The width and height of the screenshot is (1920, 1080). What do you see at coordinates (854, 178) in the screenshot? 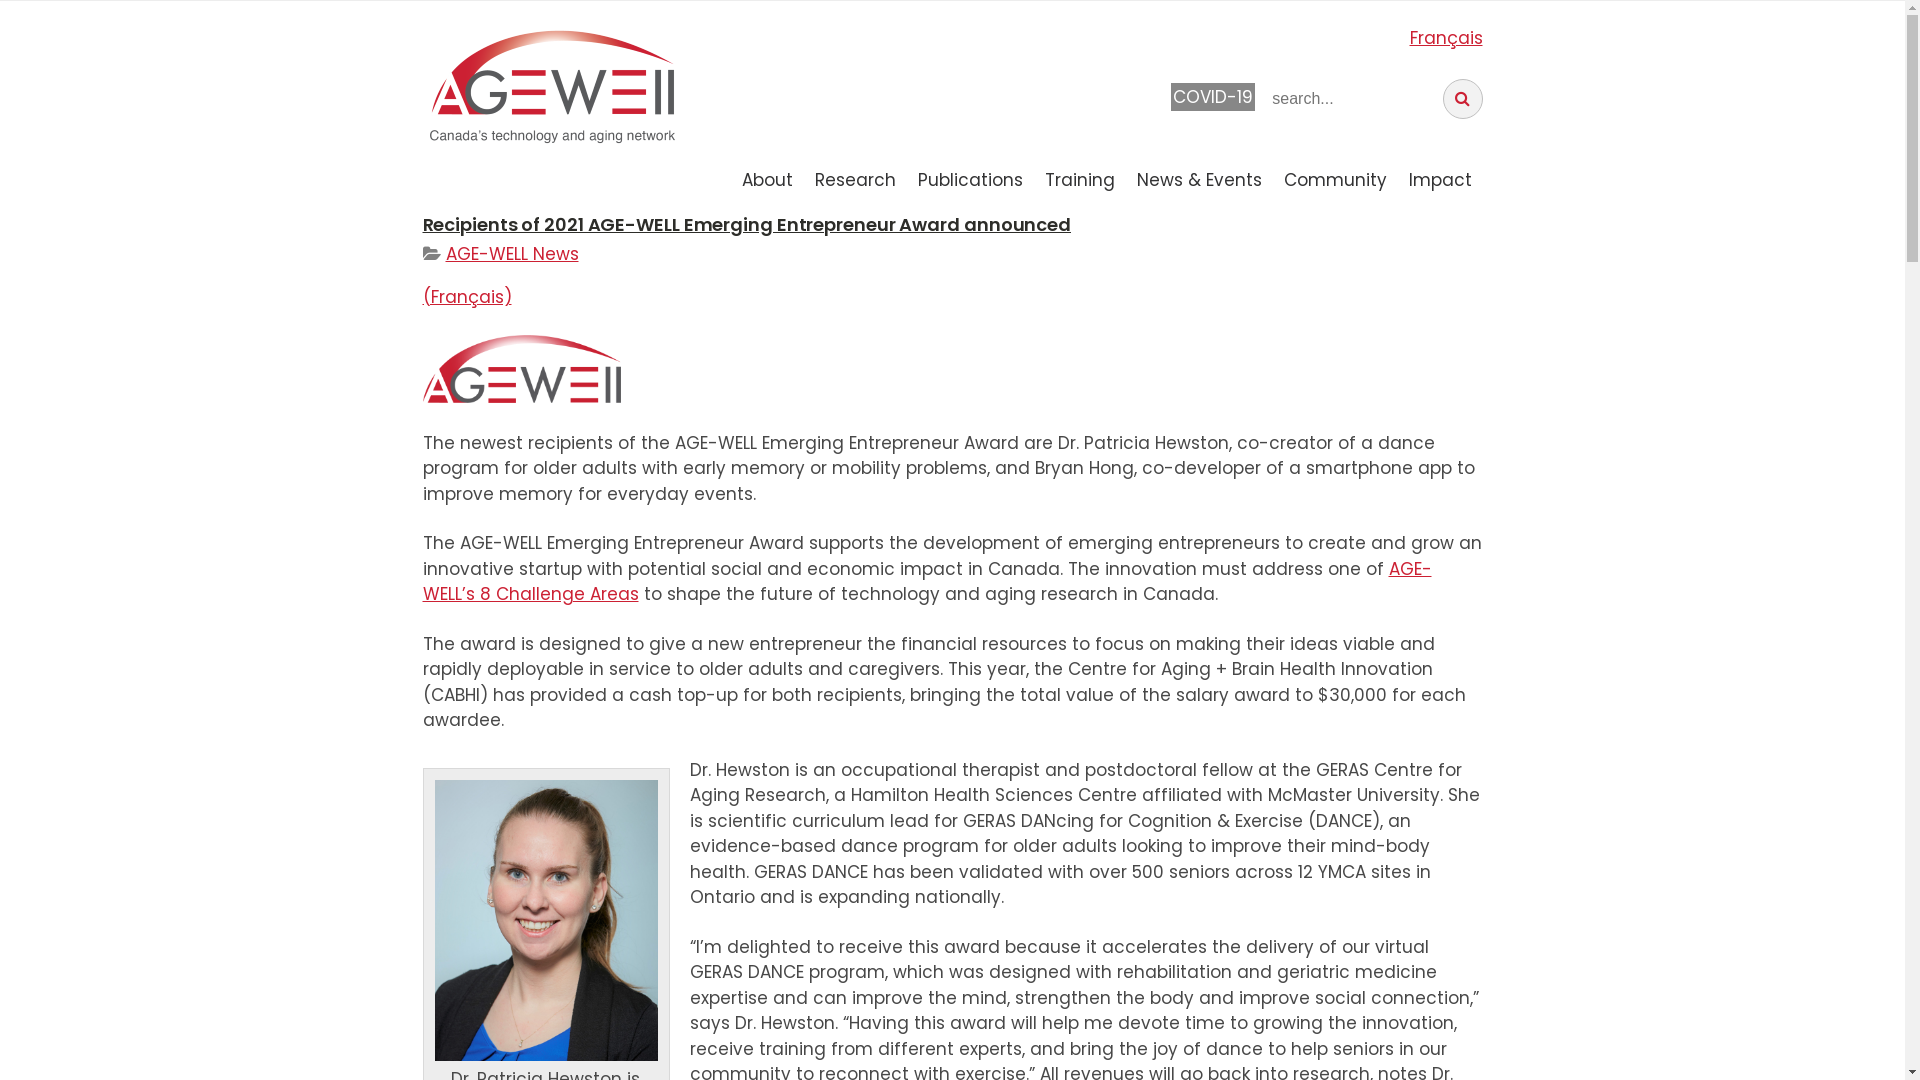
I see `Research` at bounding box center [854, 178].